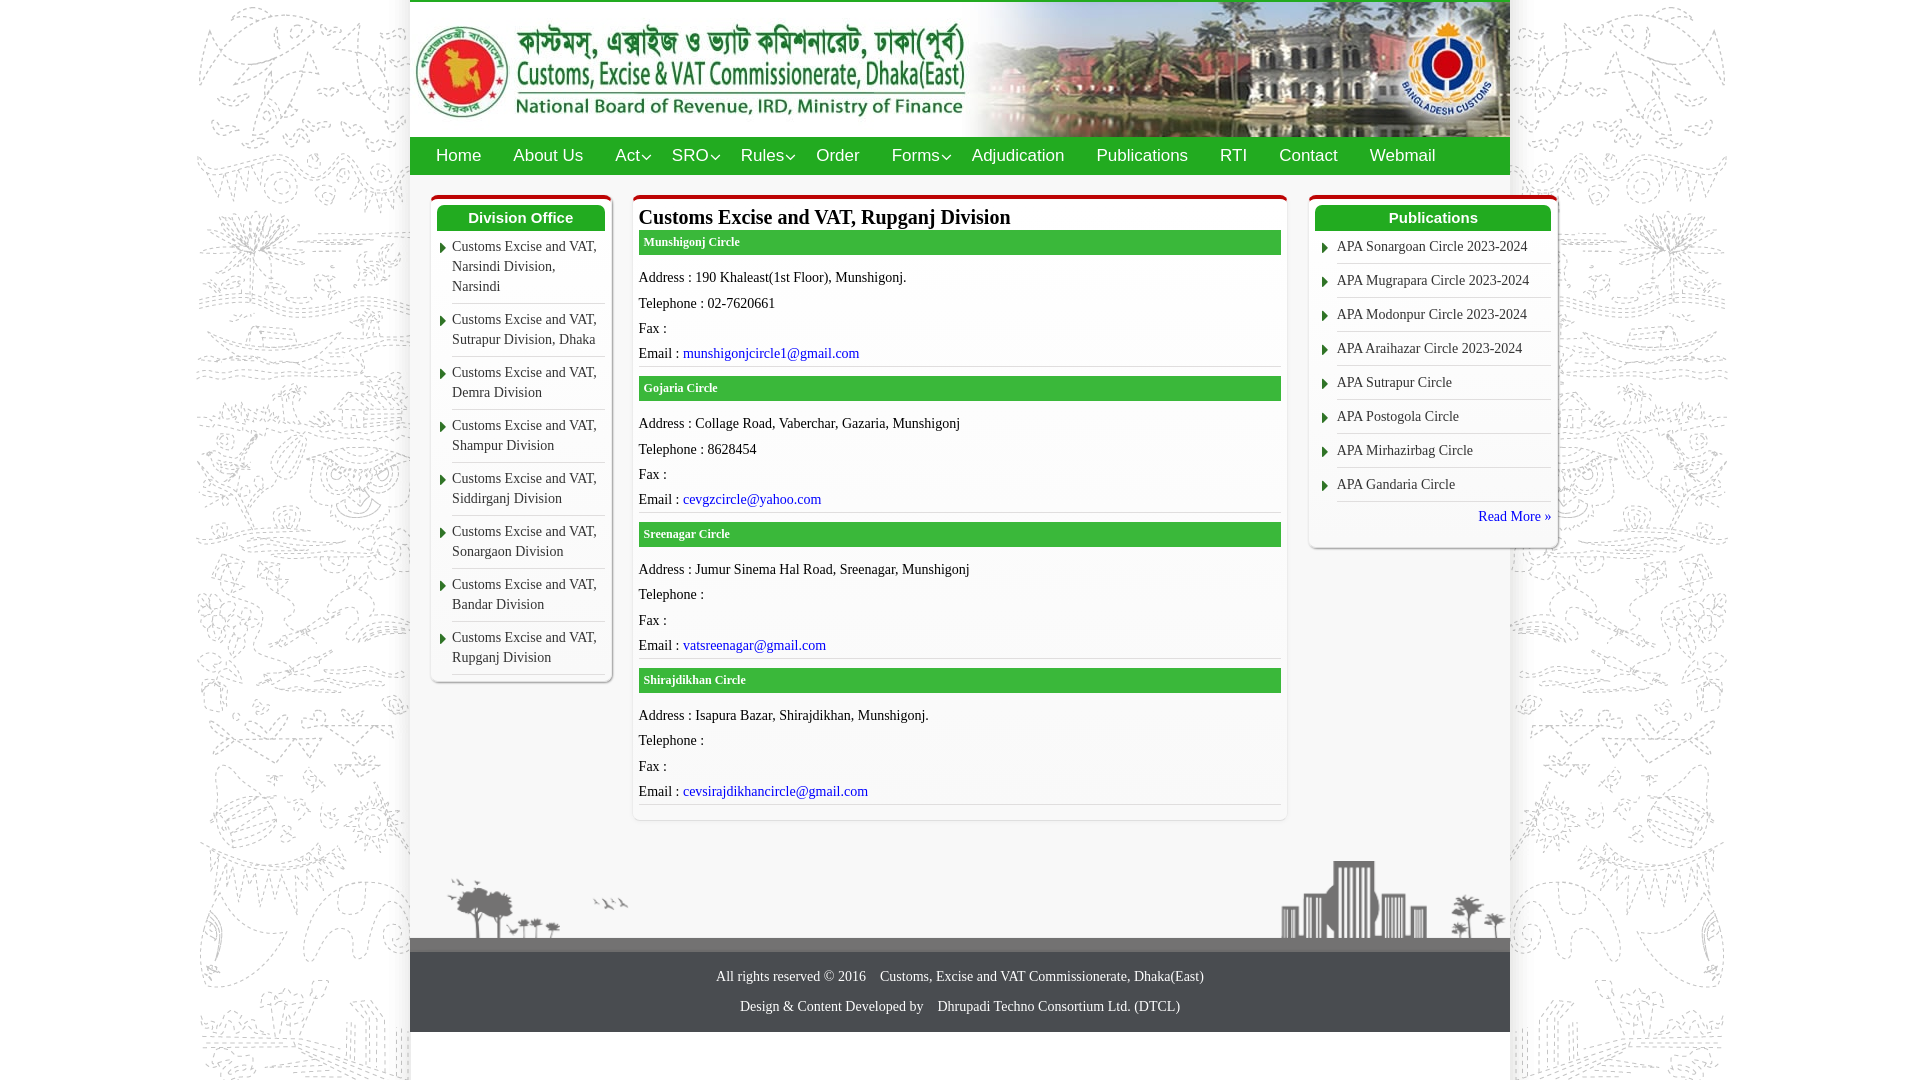 This screenshot has width=1920, height=1080. I want to click on cevgzcircle@yahoo.com, so click(752, 500).